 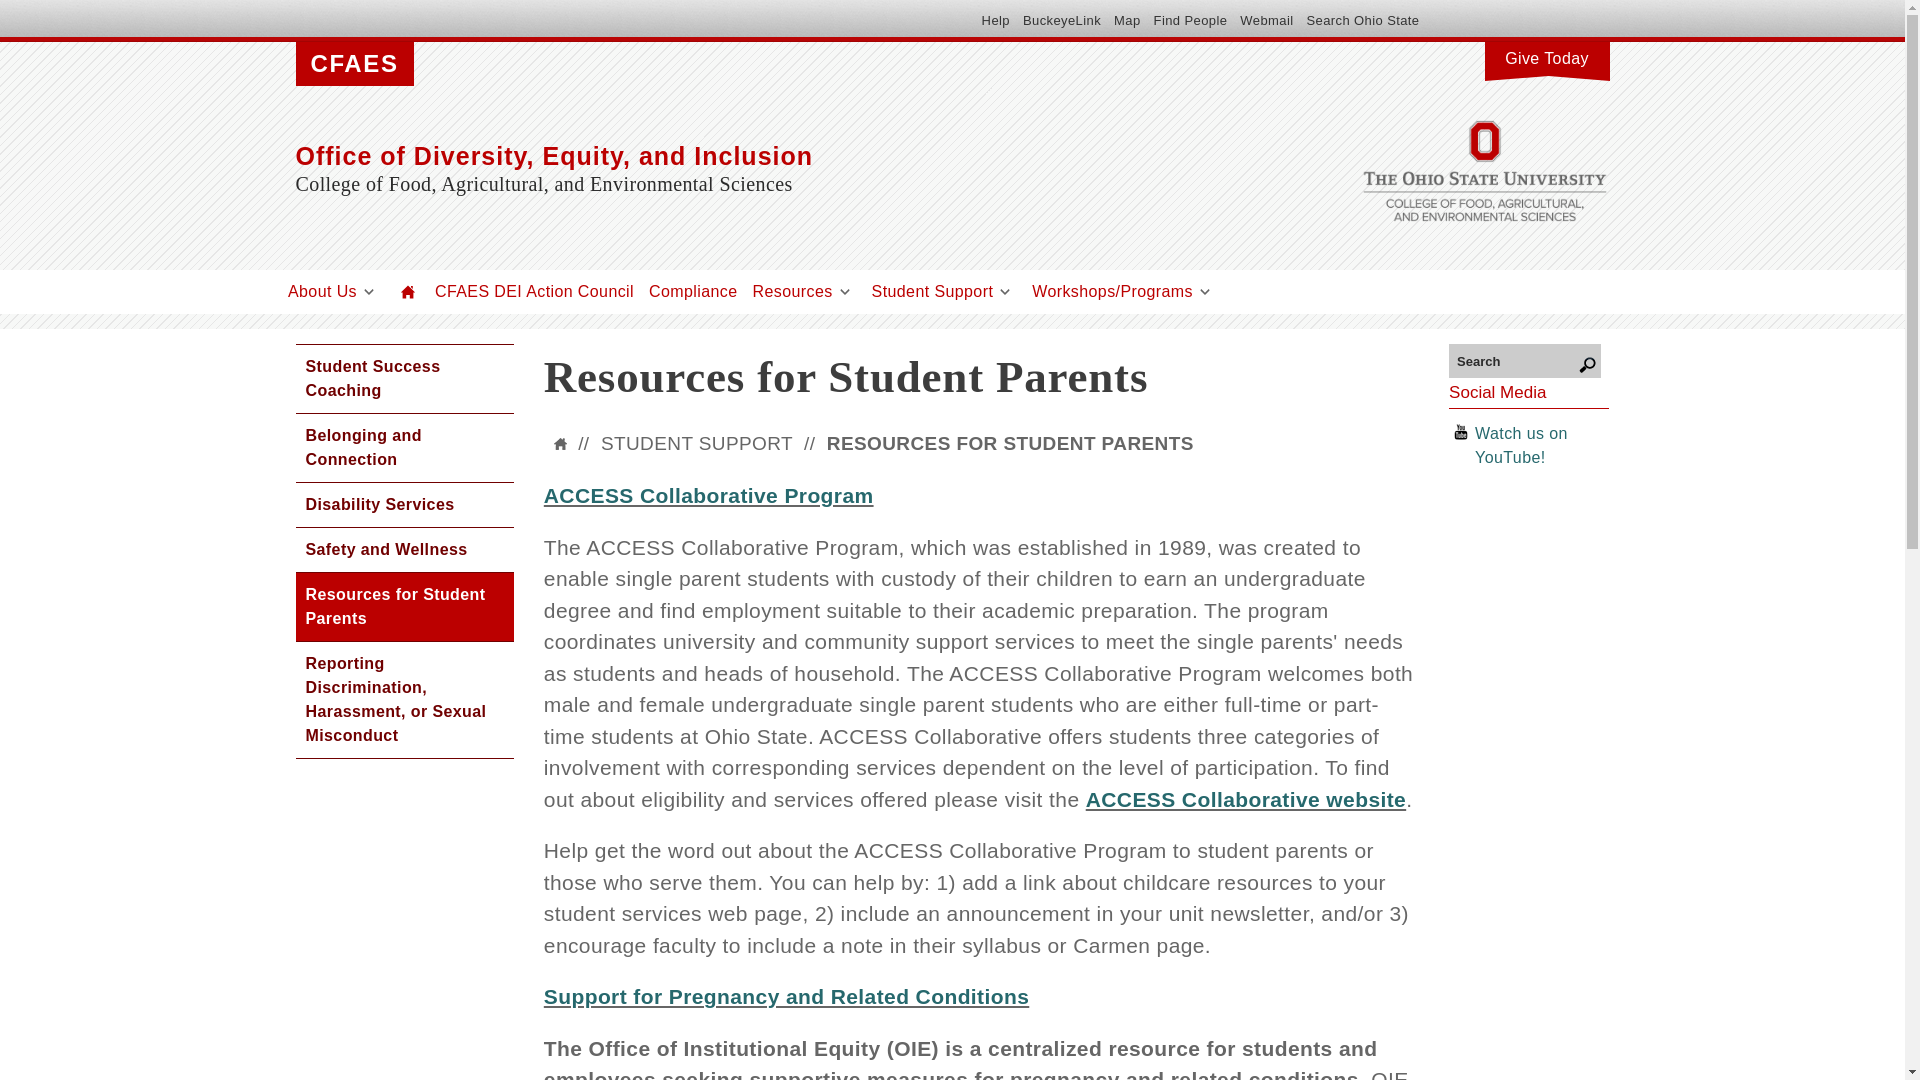 What do you see at coordinates (354, 64) in the screenshot?
I see `CFAES` at bounding box center [354, 64].